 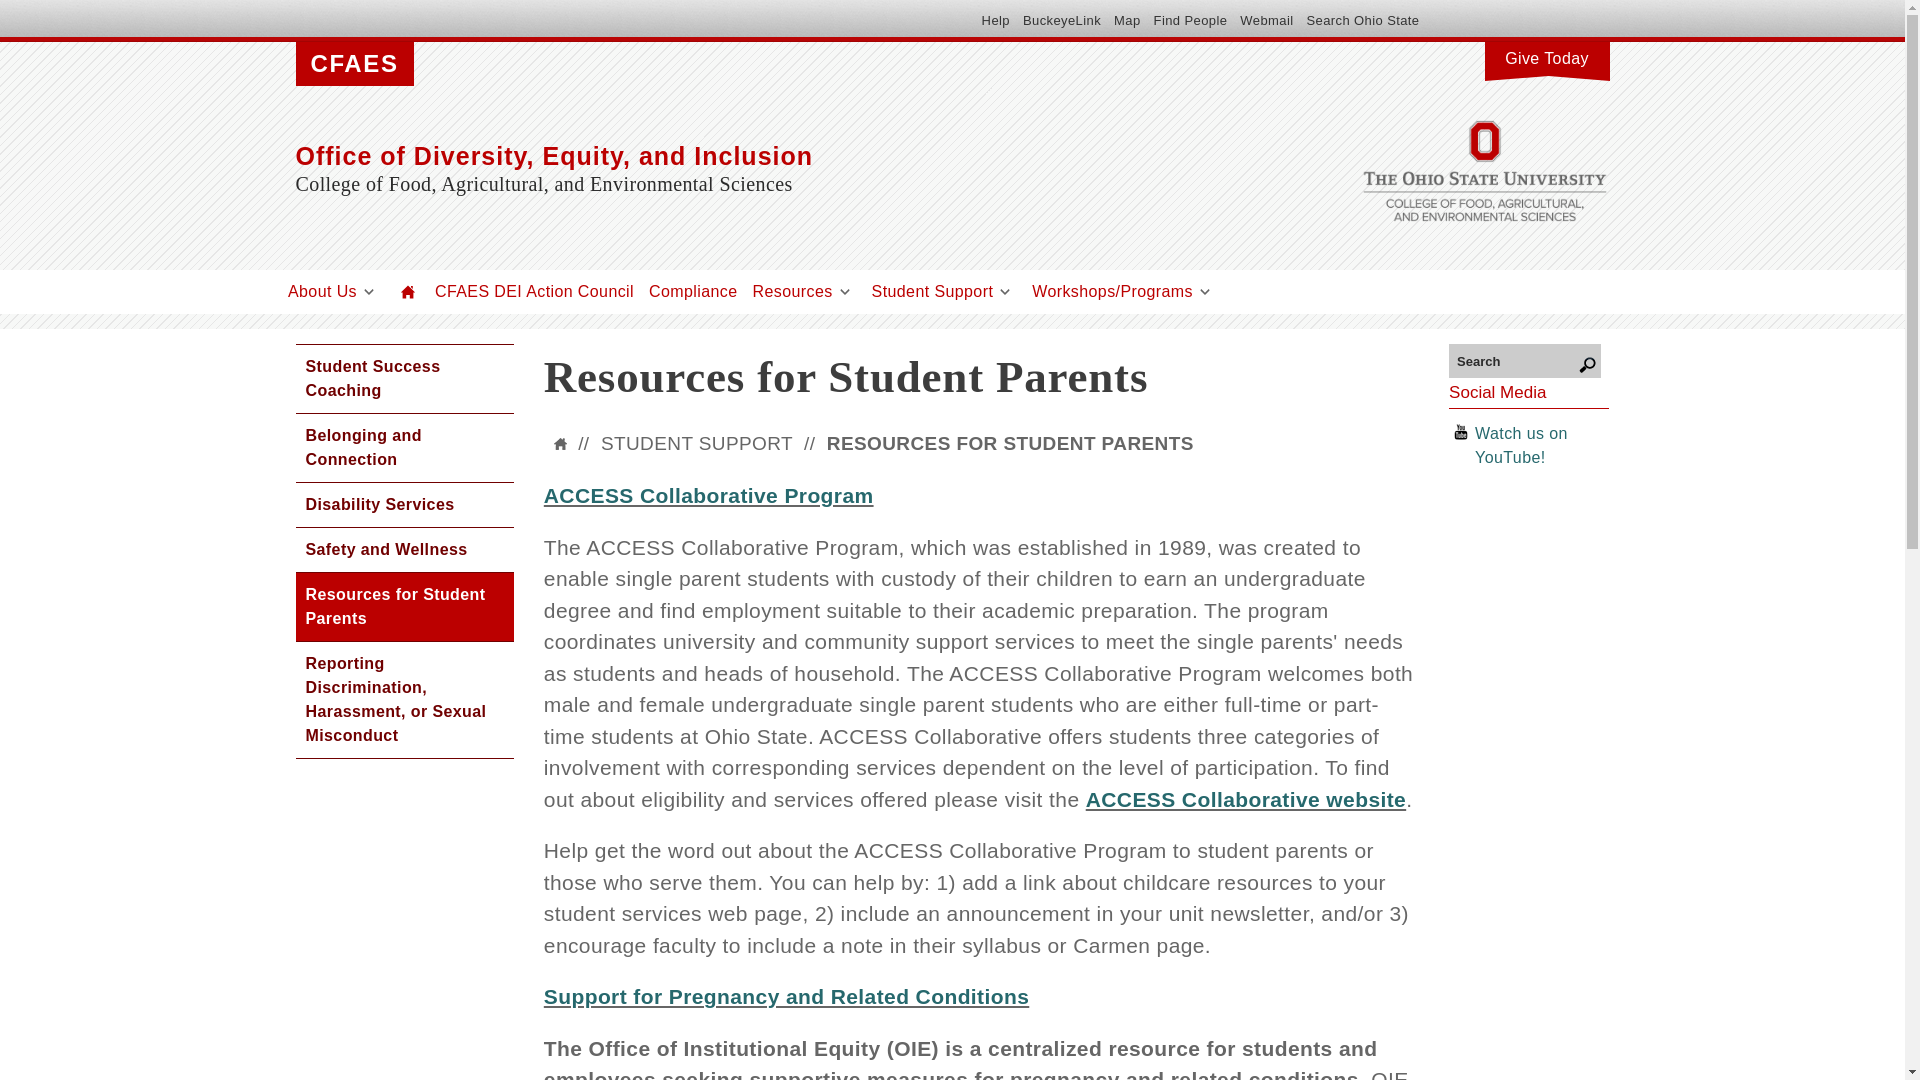 What do you see at coordinates (354, 64) in the screenshot?
I see `CFAES` at bounding box center [354, 64].